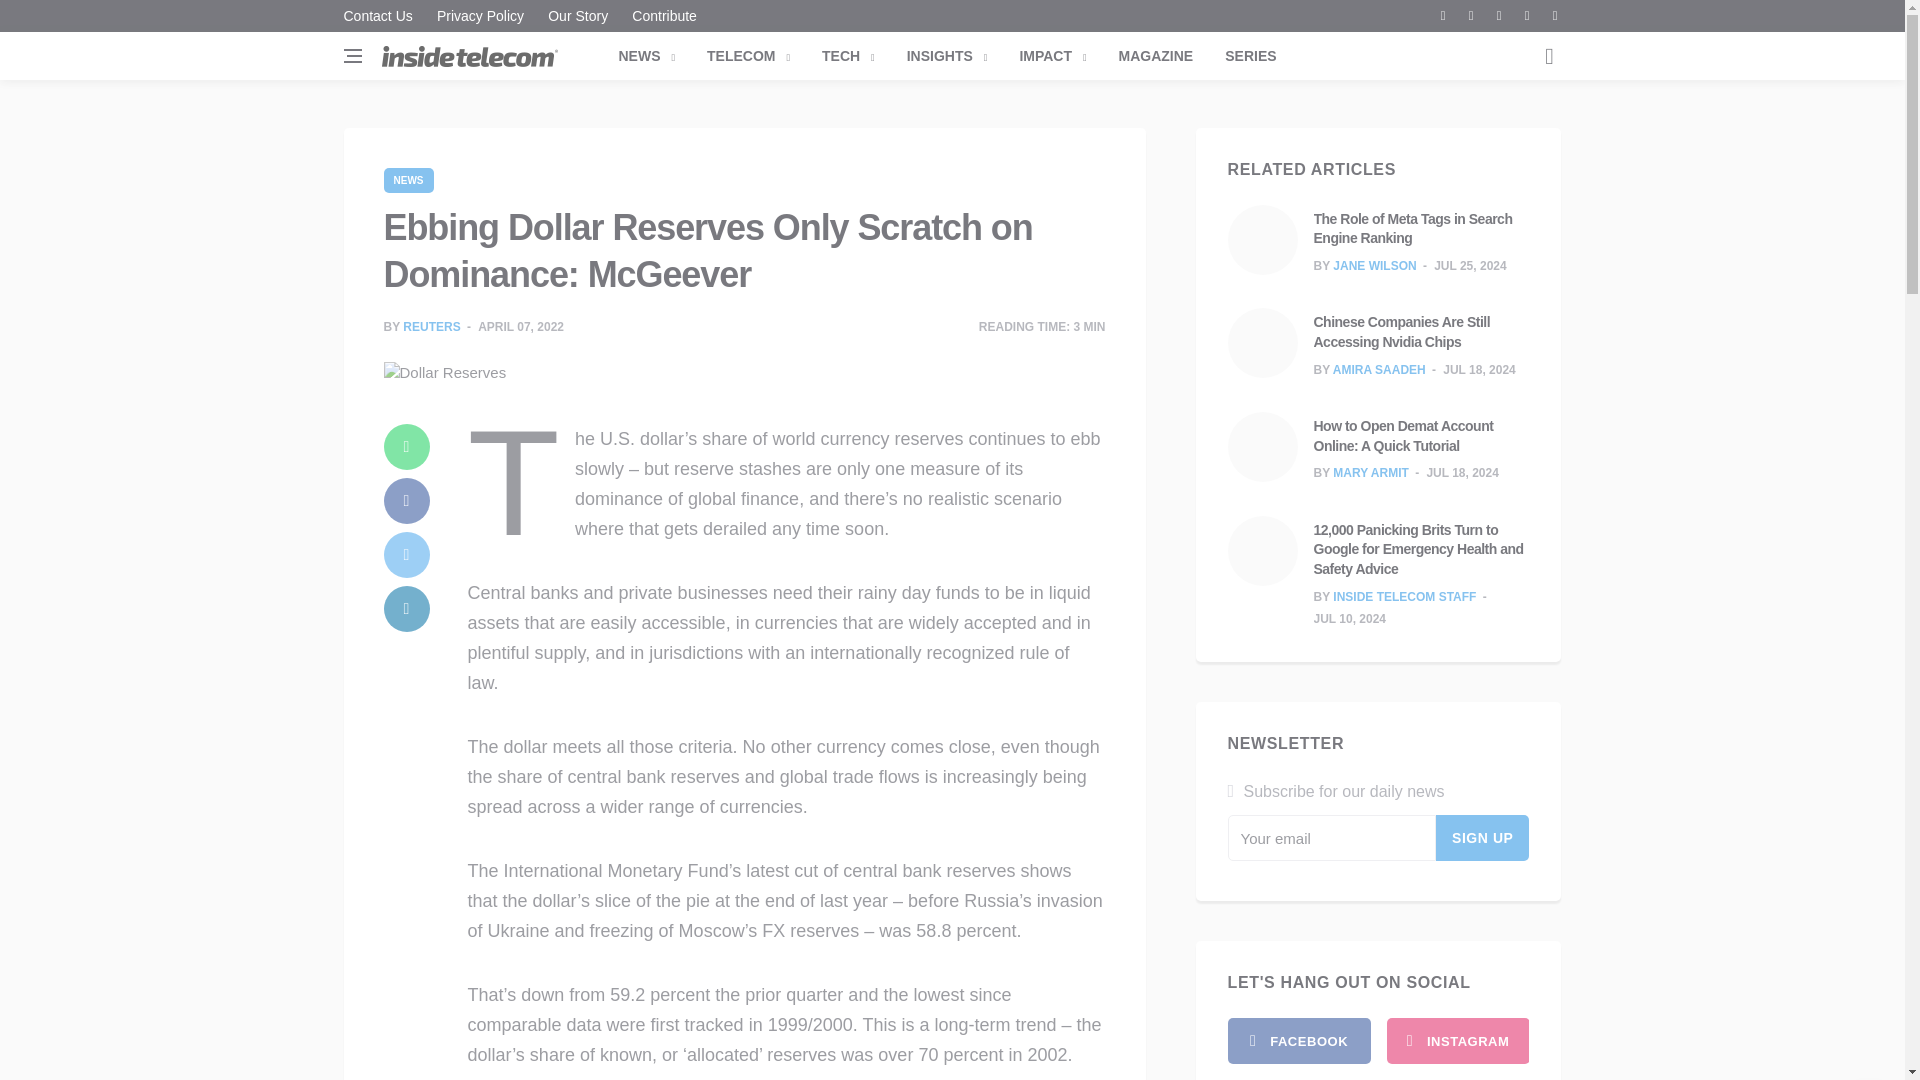 This screenshot has width=1920, height=1080. Describe the element at coordinates (407, 608) in the screenshot. I see `linkedin` at that location.